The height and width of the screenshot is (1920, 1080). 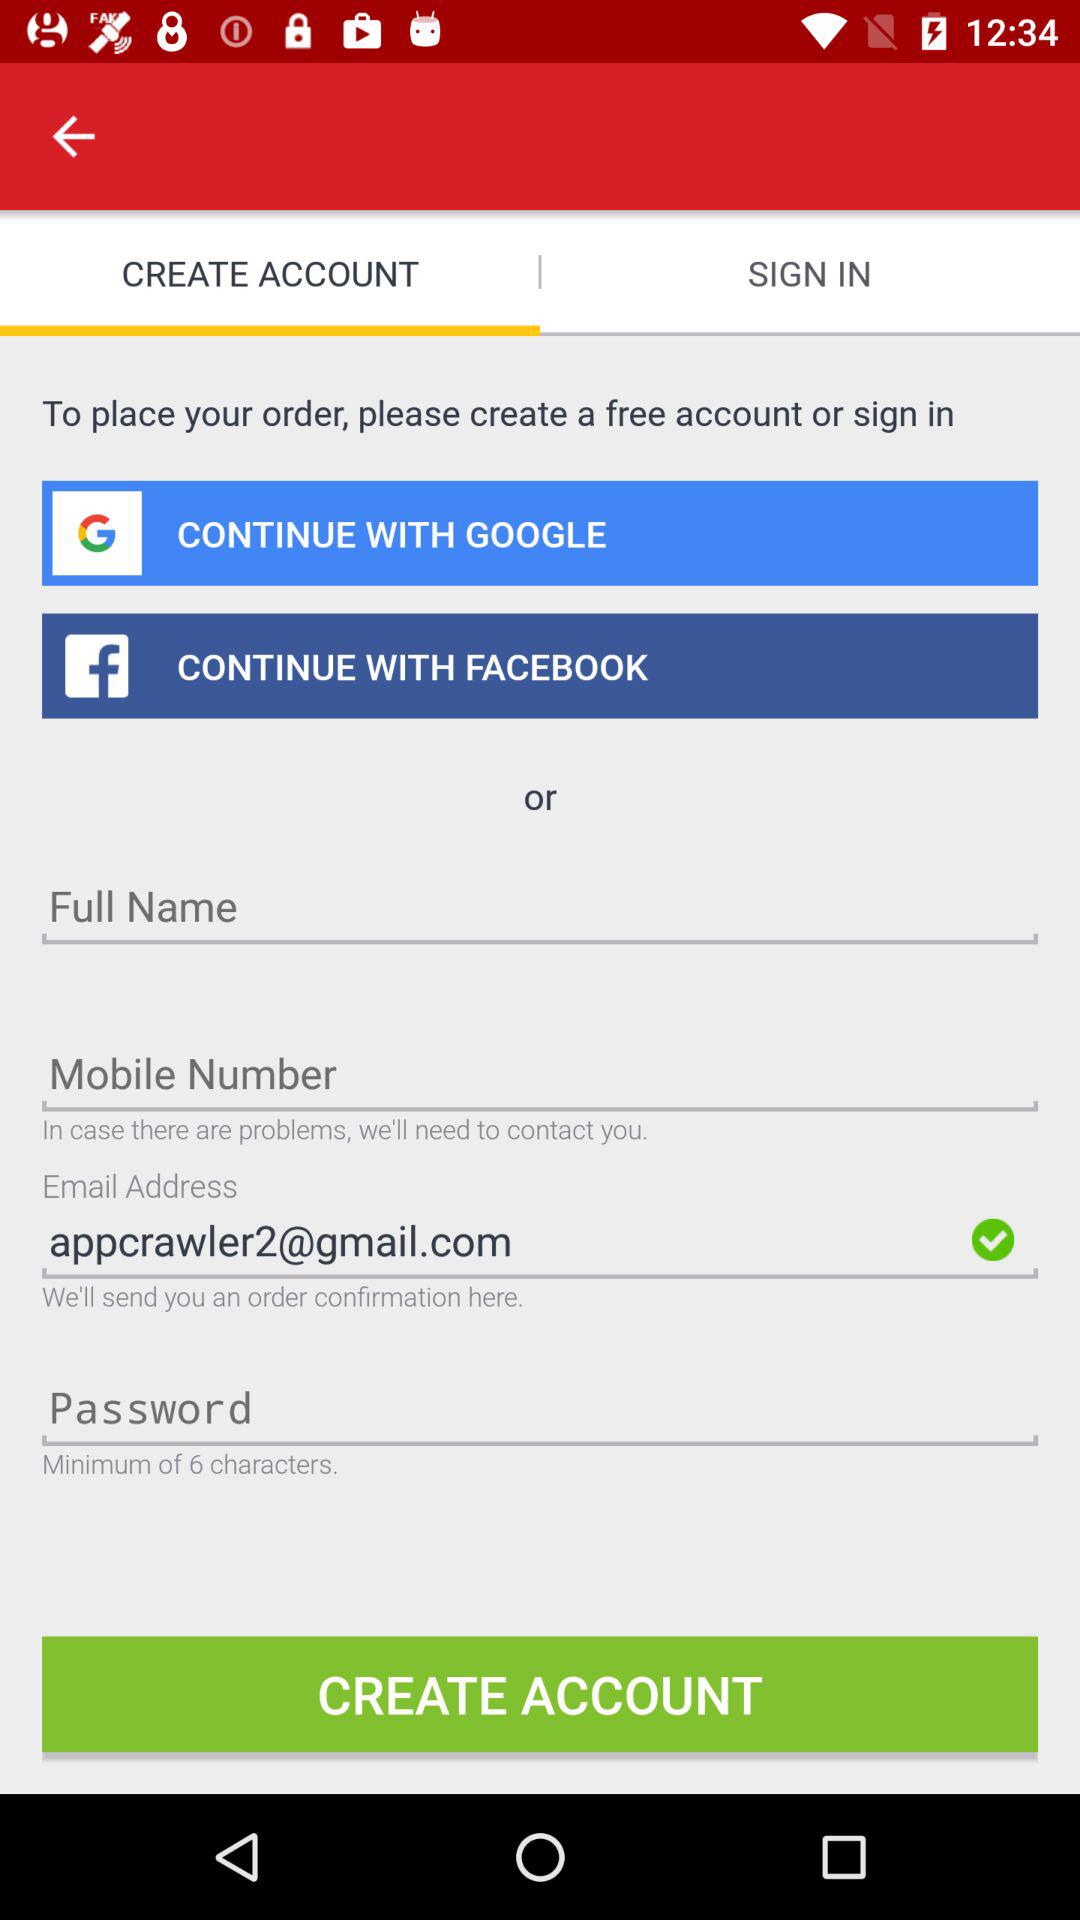 I want to click on press the item to the left of sign in icon, so click(x=73, y=136).